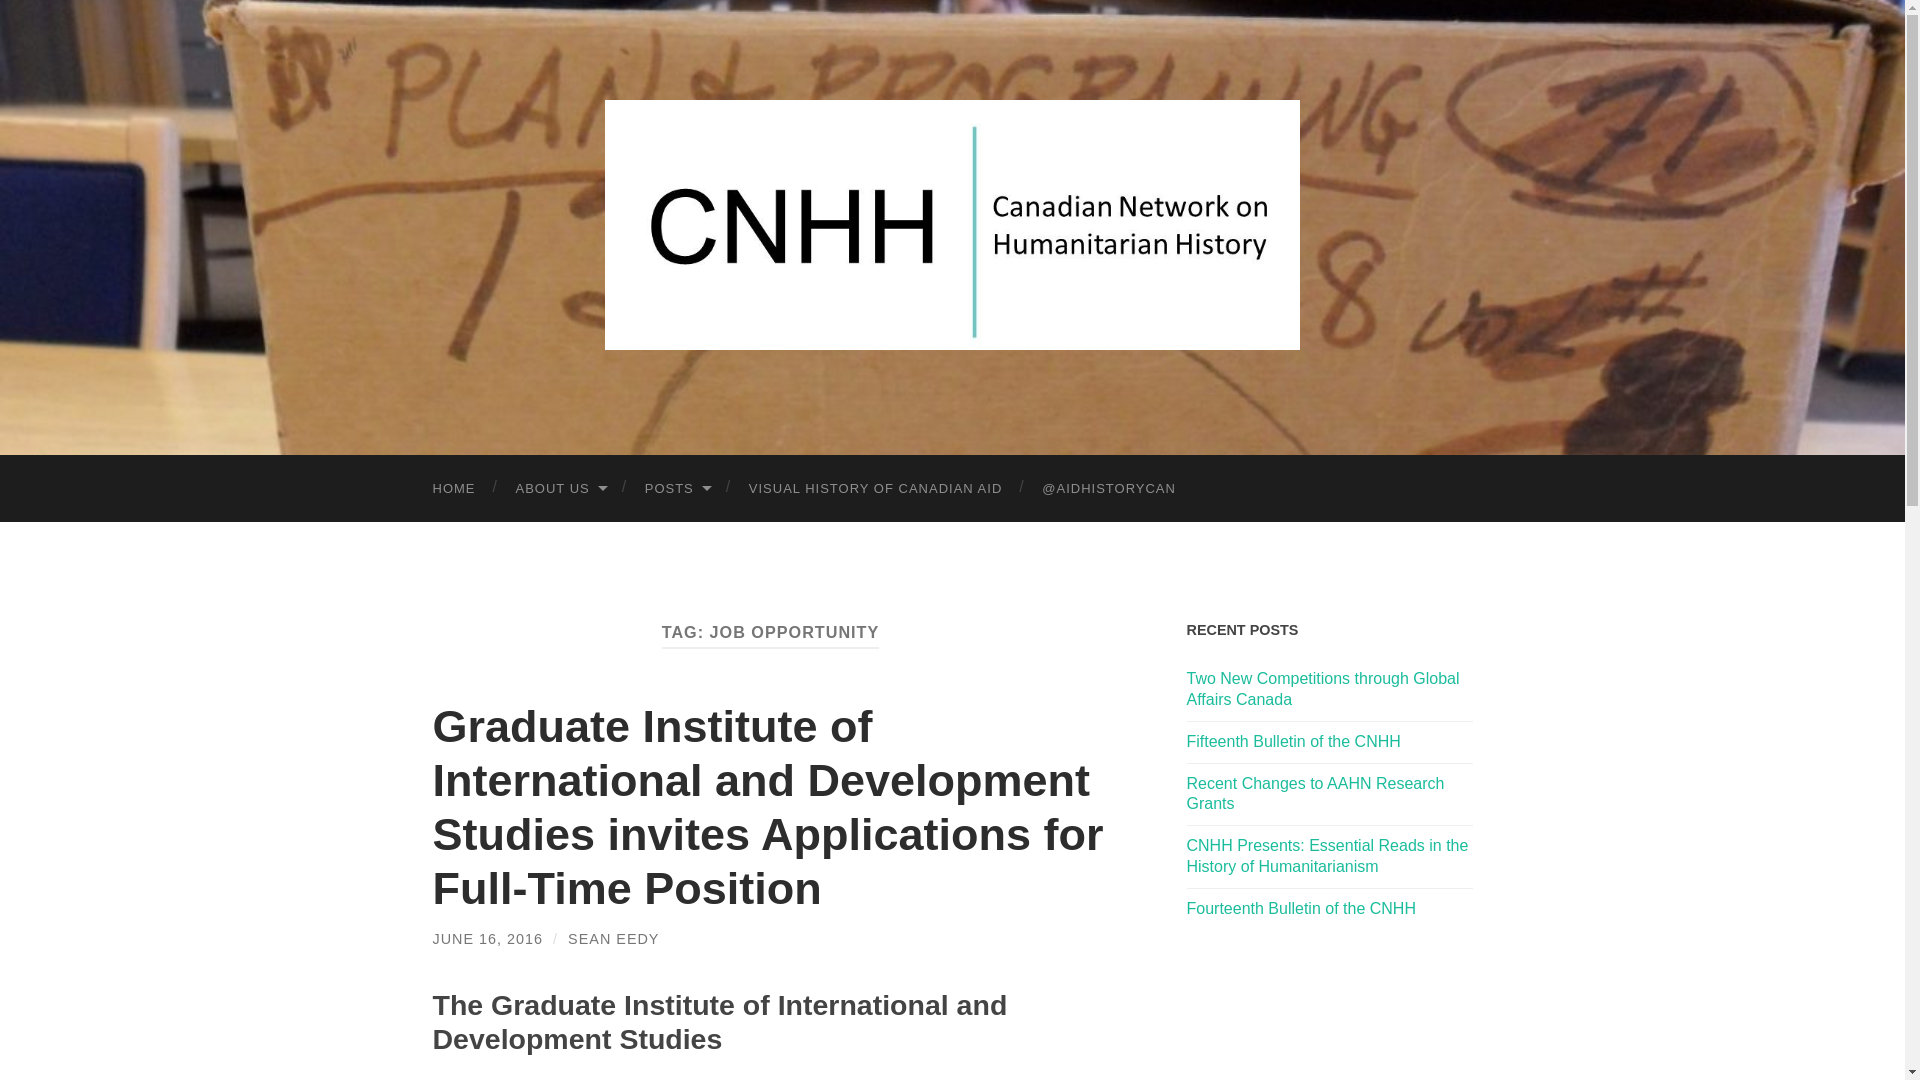 The height and width of the screenshot is (1080, 1920). What do you see at coordinates (454, 488) in the screenshot?
I see `HOME` at bounding box center [454, 488].